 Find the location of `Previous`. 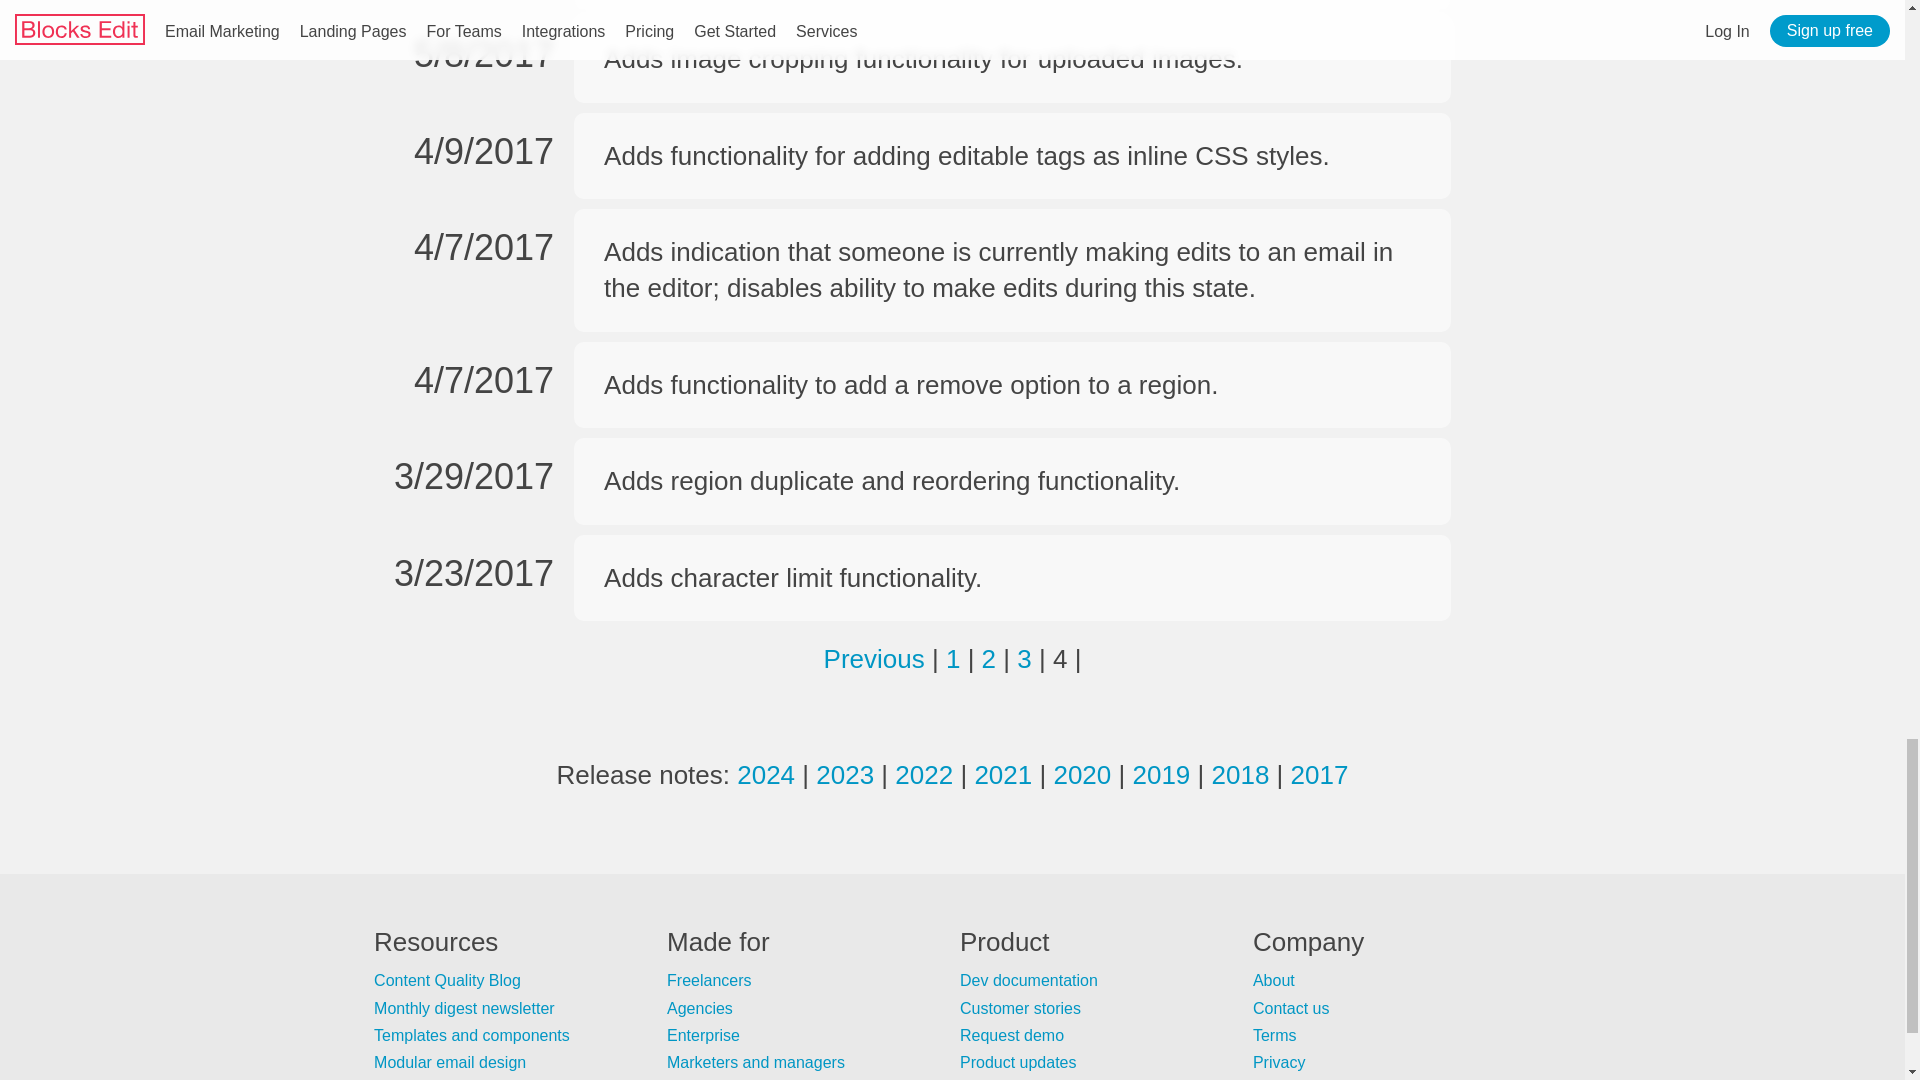

Previous is located at coordinates (874, 658).